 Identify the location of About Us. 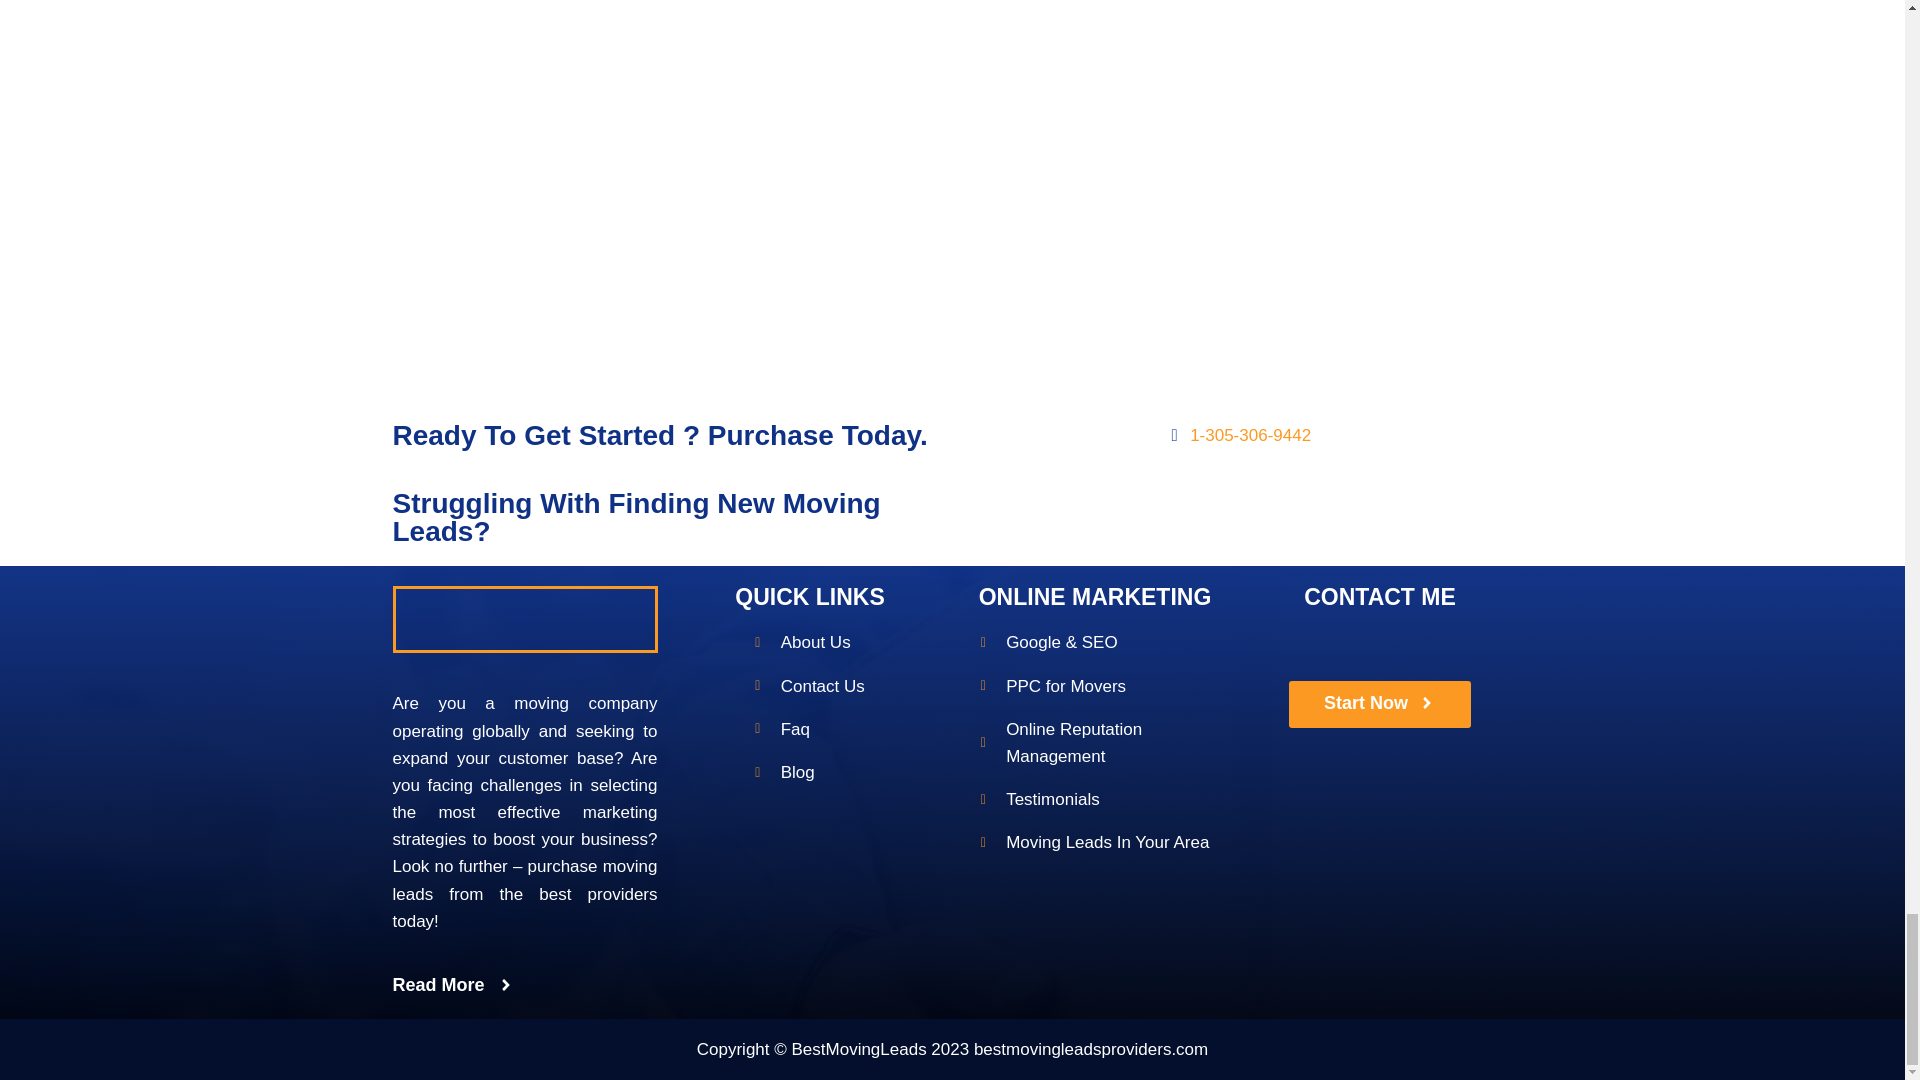
(810, 642).